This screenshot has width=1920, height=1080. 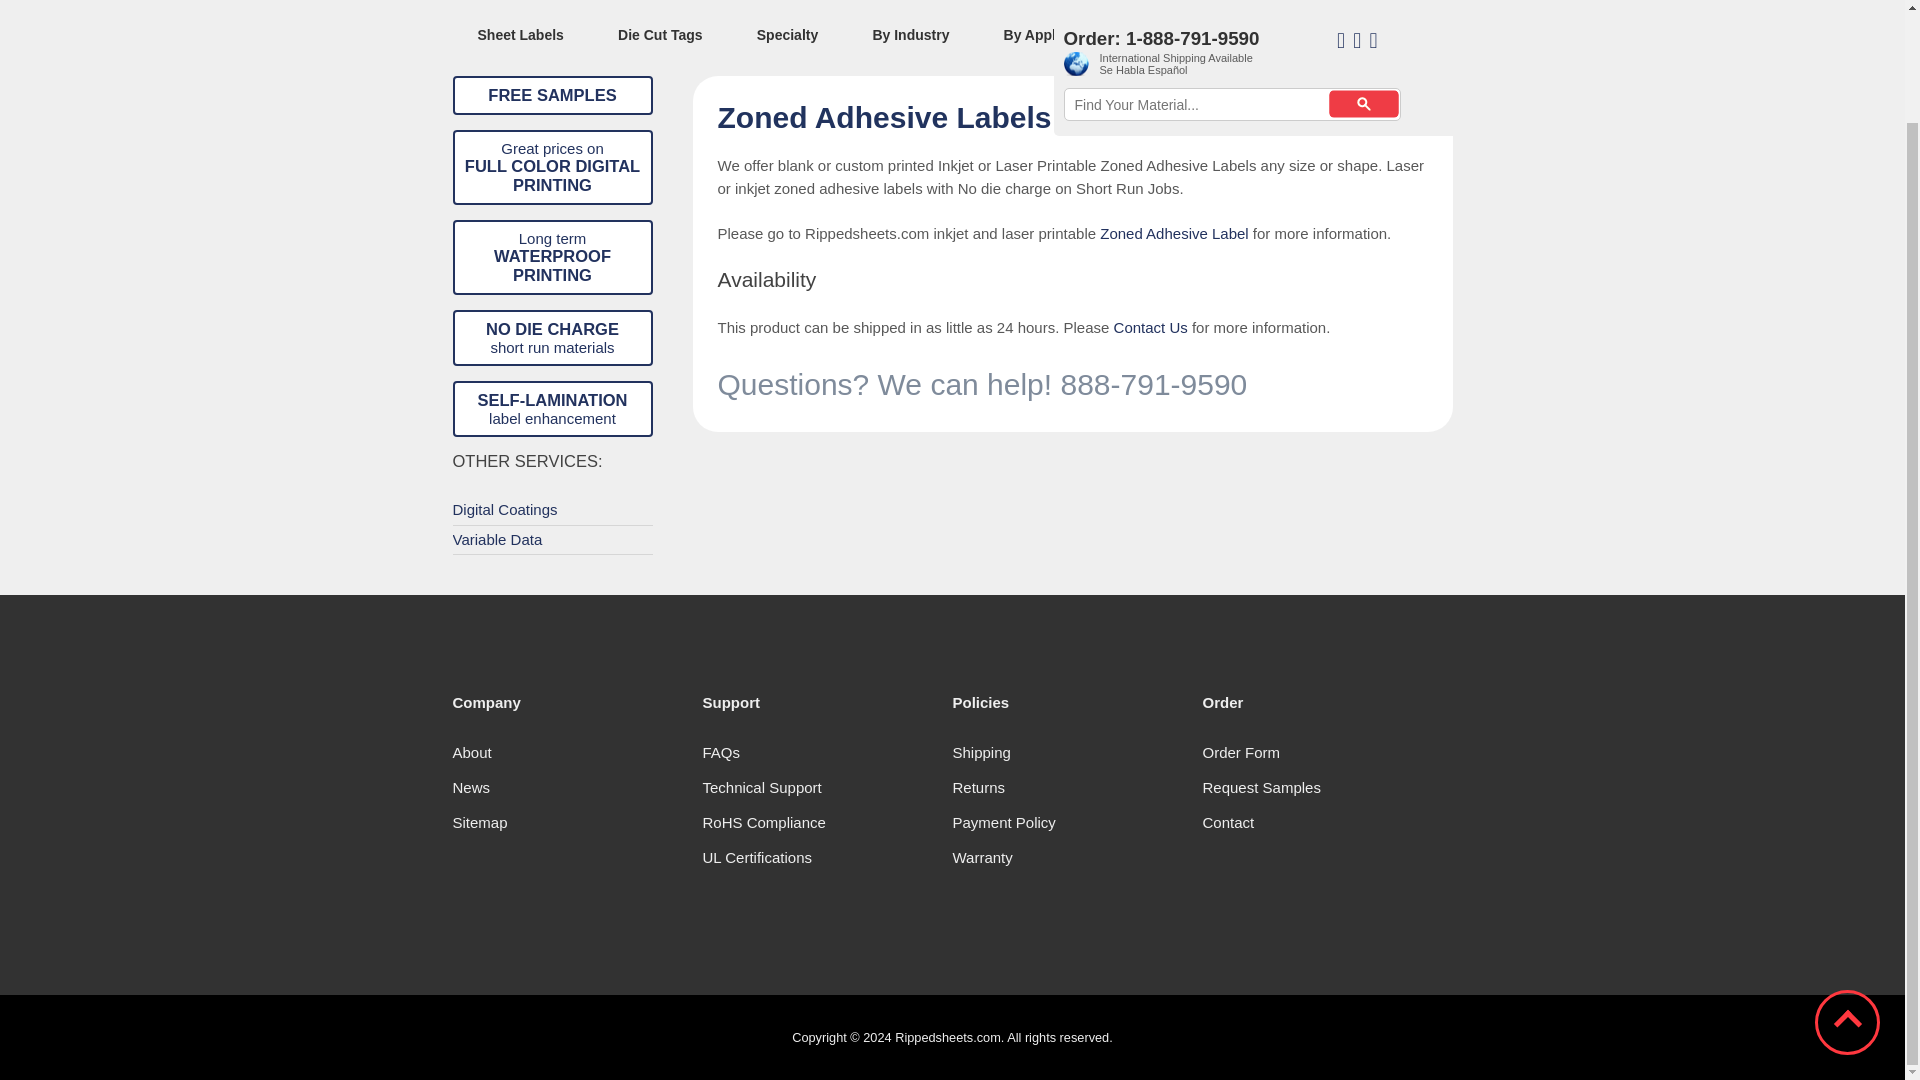 What do you see at coordinates (519, 34) in the screenshot?
I see `Sheet Labels` at bounding box center [519, 34].